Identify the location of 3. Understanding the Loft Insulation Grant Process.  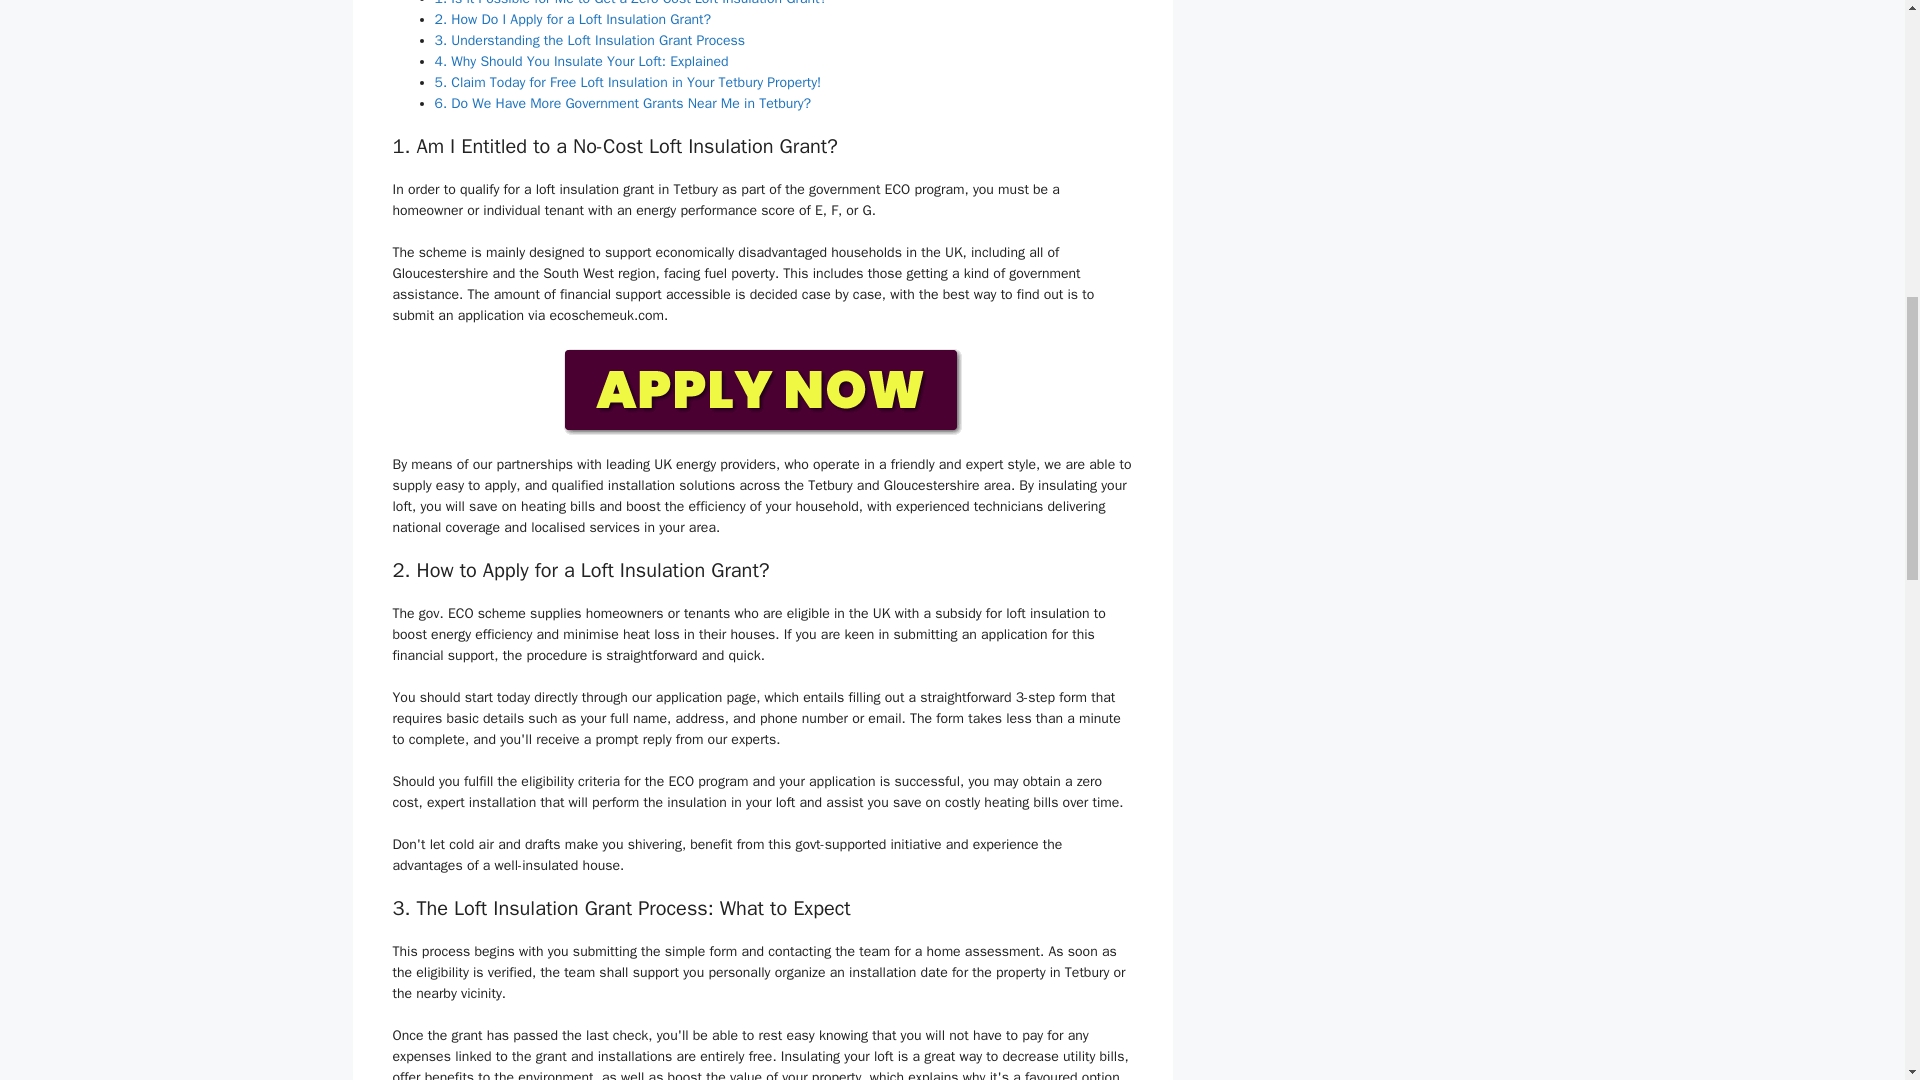
(588, 40).